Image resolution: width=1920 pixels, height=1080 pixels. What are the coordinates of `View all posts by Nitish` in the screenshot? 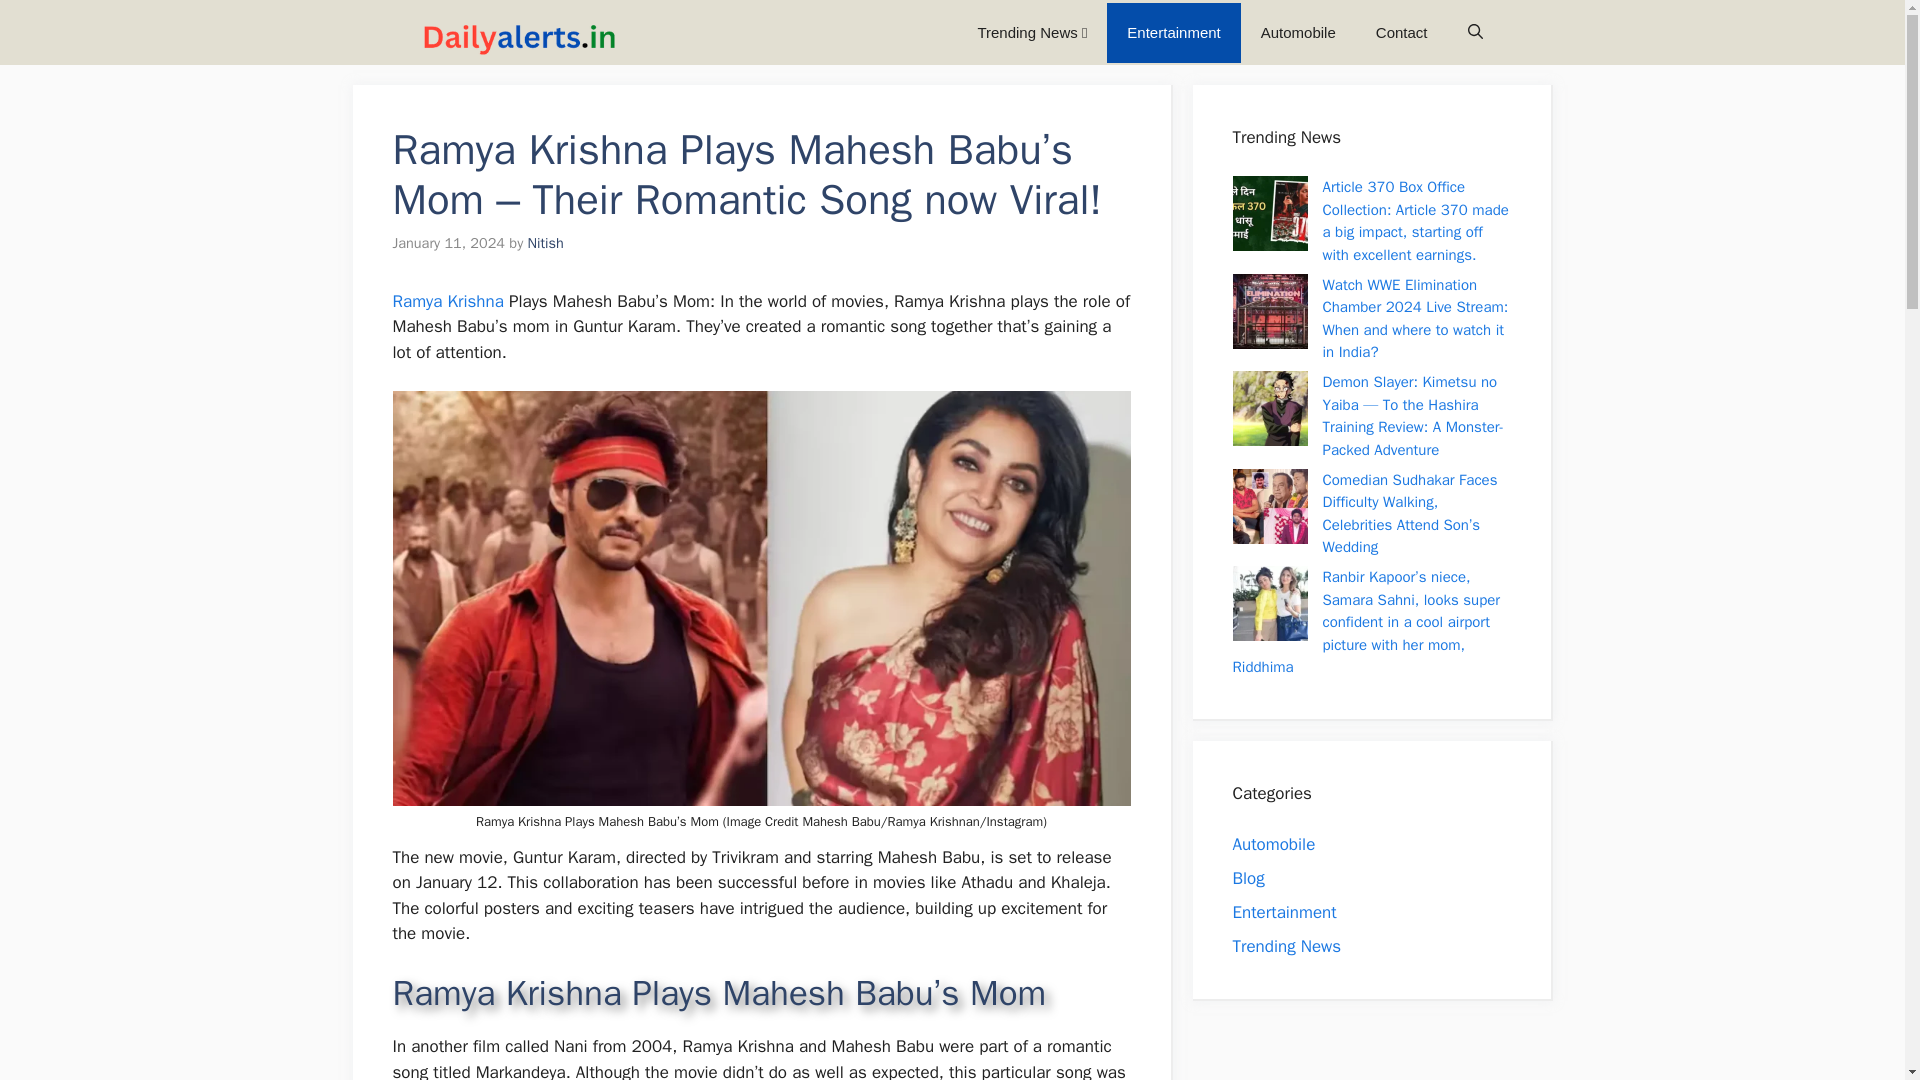 It's located at (546, 242).